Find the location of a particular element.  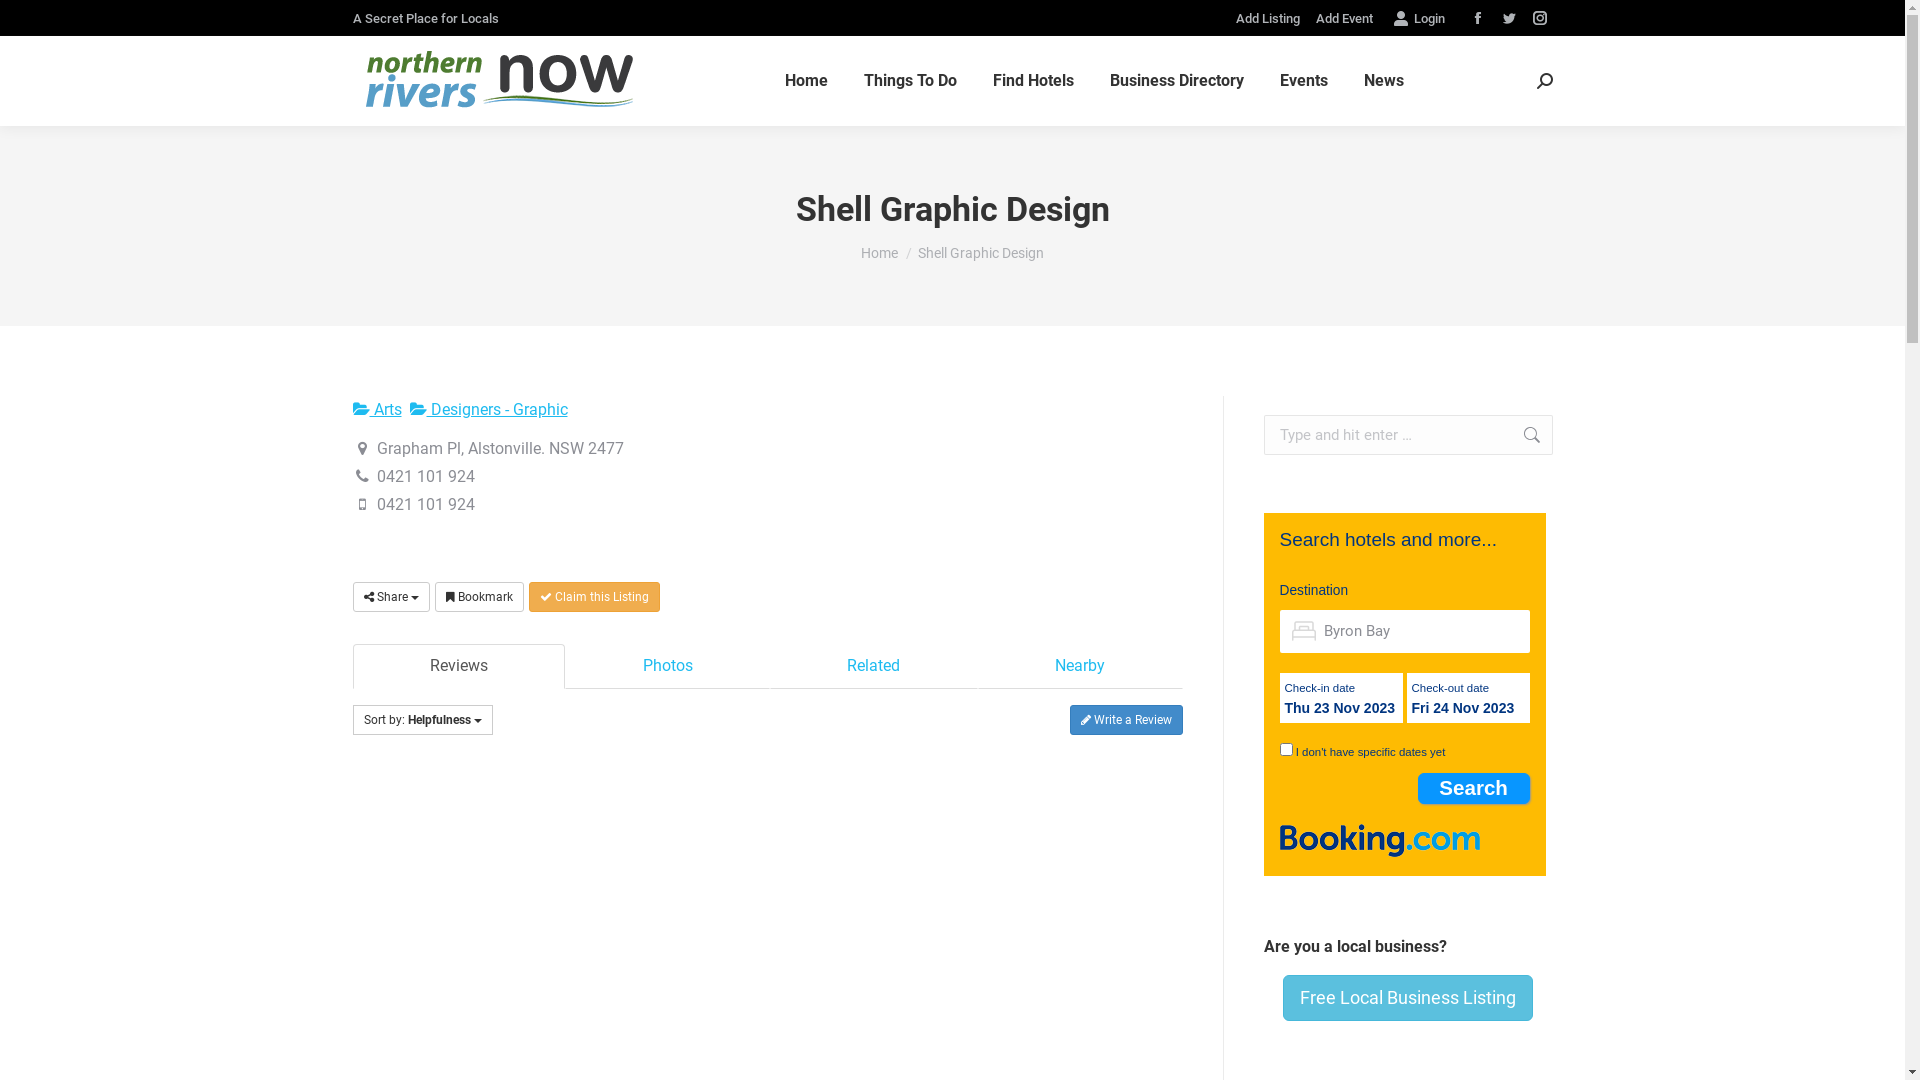

Search is located at coordinates (1474, 788).